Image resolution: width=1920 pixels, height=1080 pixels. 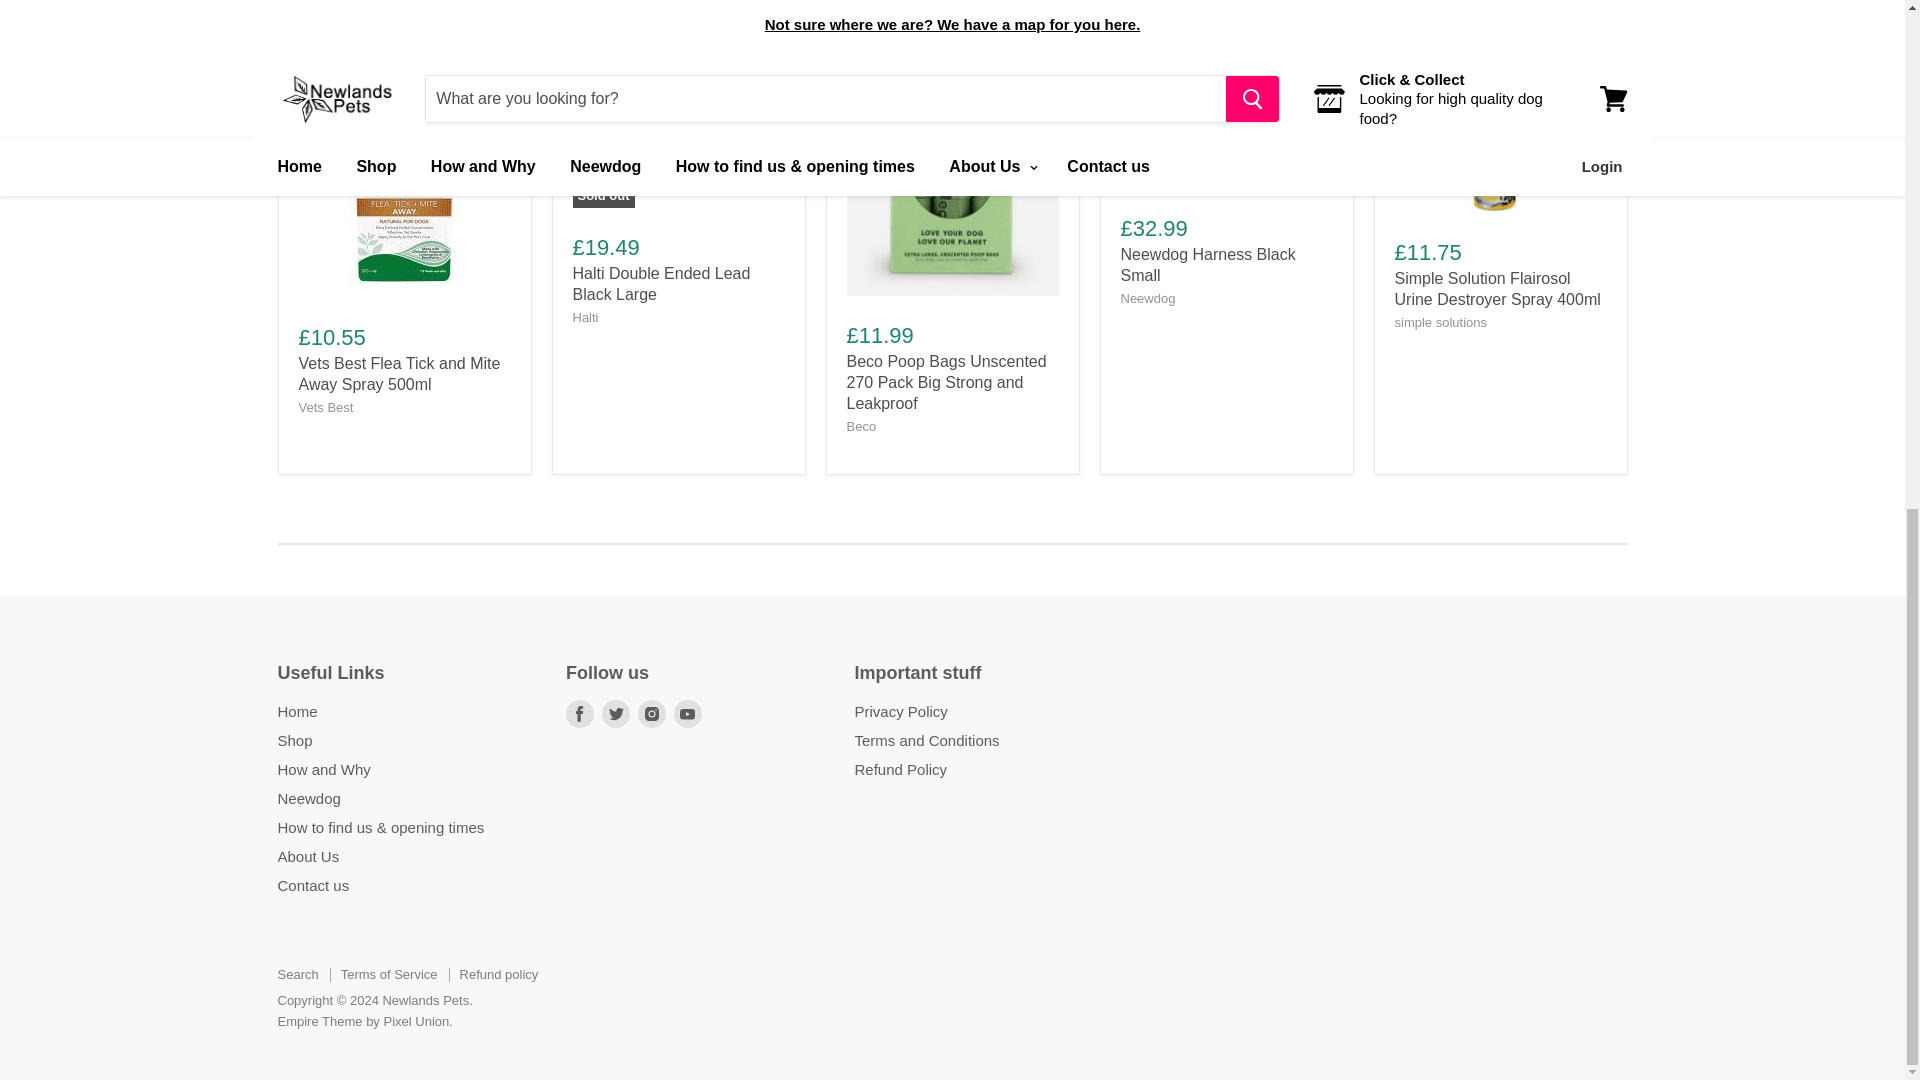 What do you see at coordinates (652, 714) in the screenshot?
I see `Instagram` at bounding box center [652, 714].